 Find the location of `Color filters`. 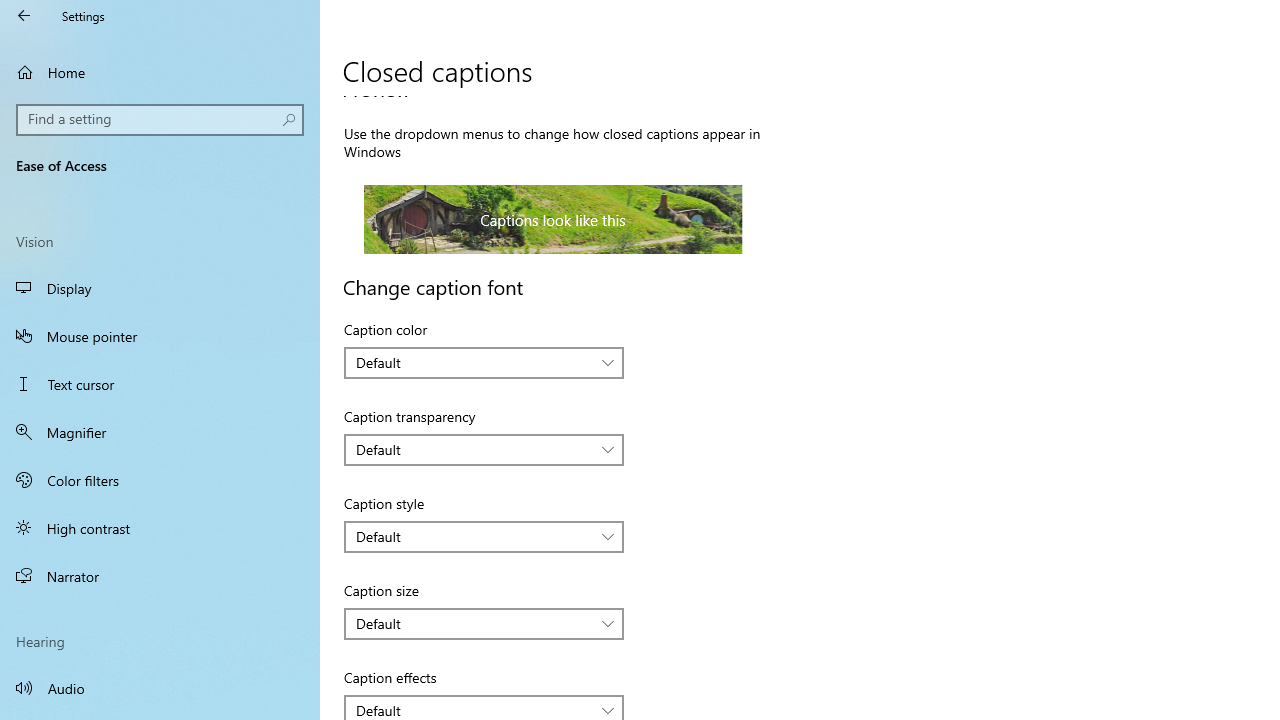

Color filters is located at coordinates (160, 479).